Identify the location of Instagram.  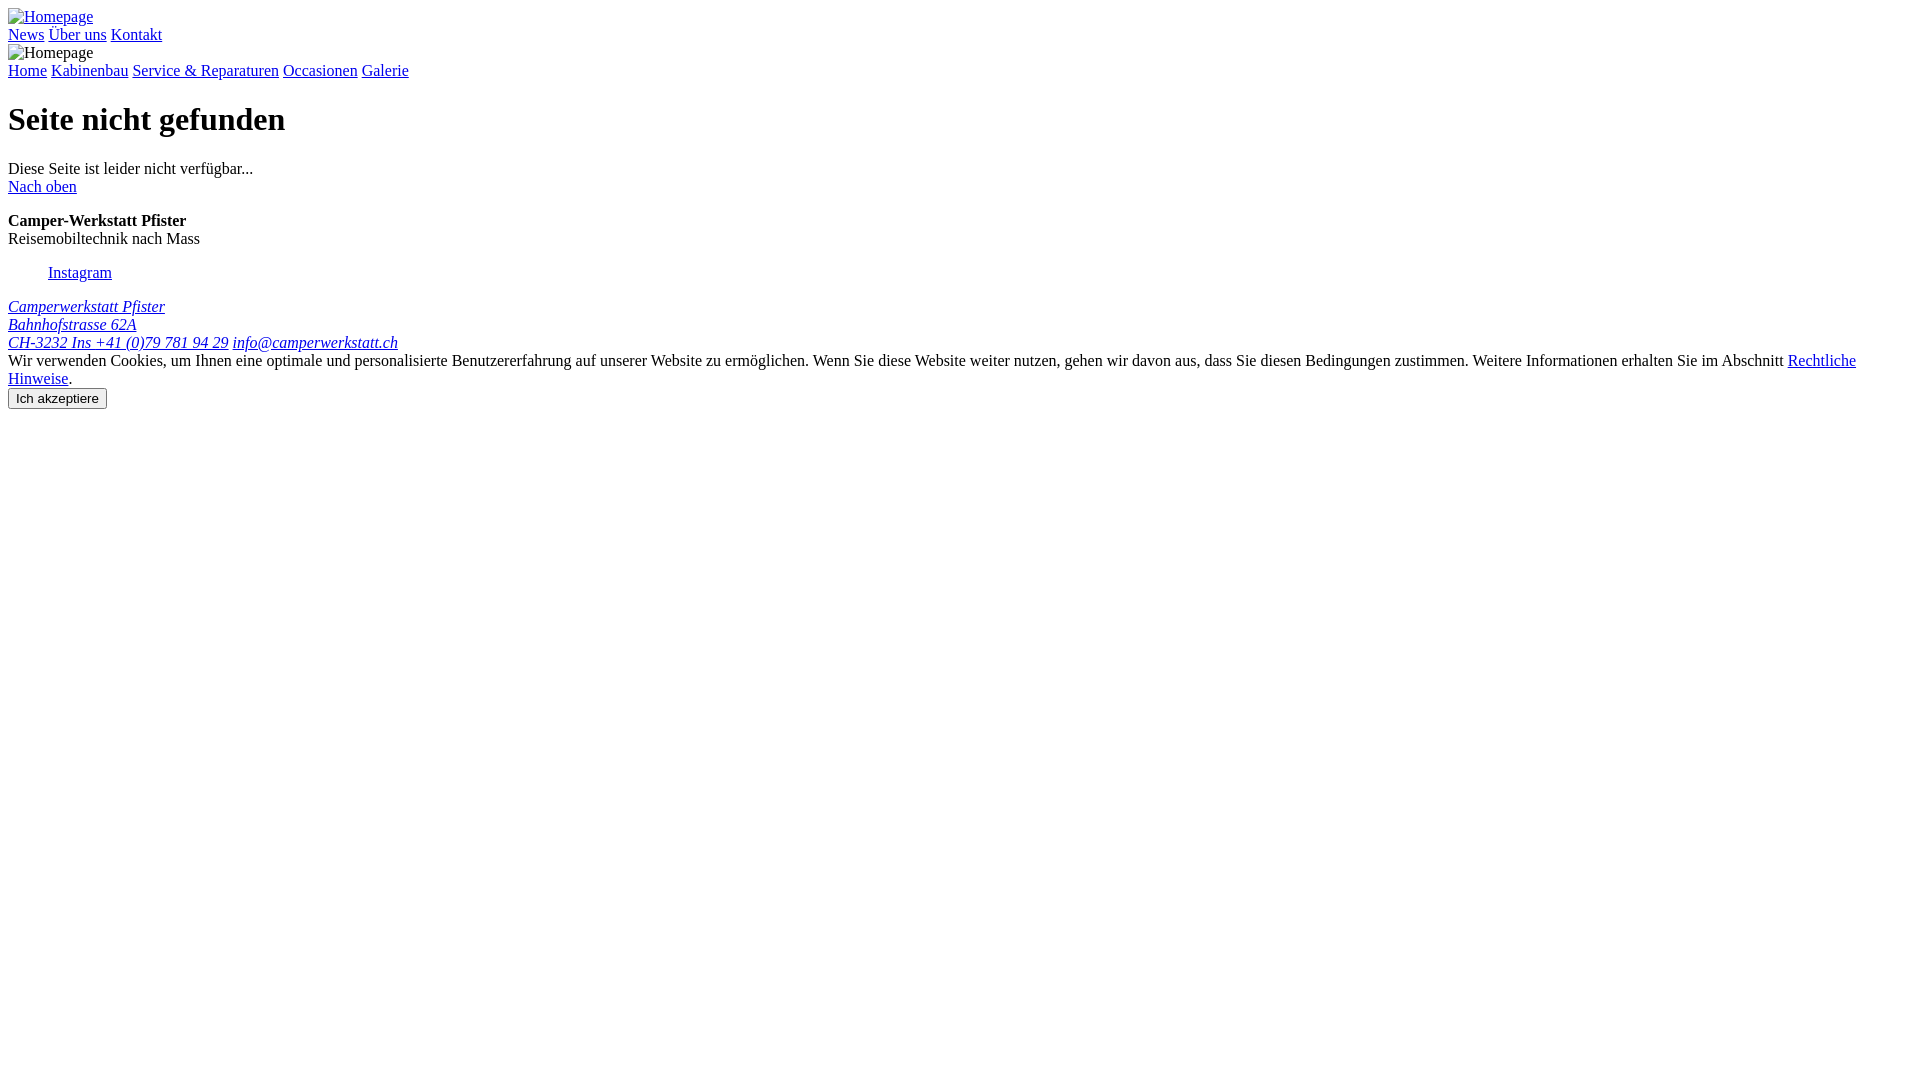
(80, 272).